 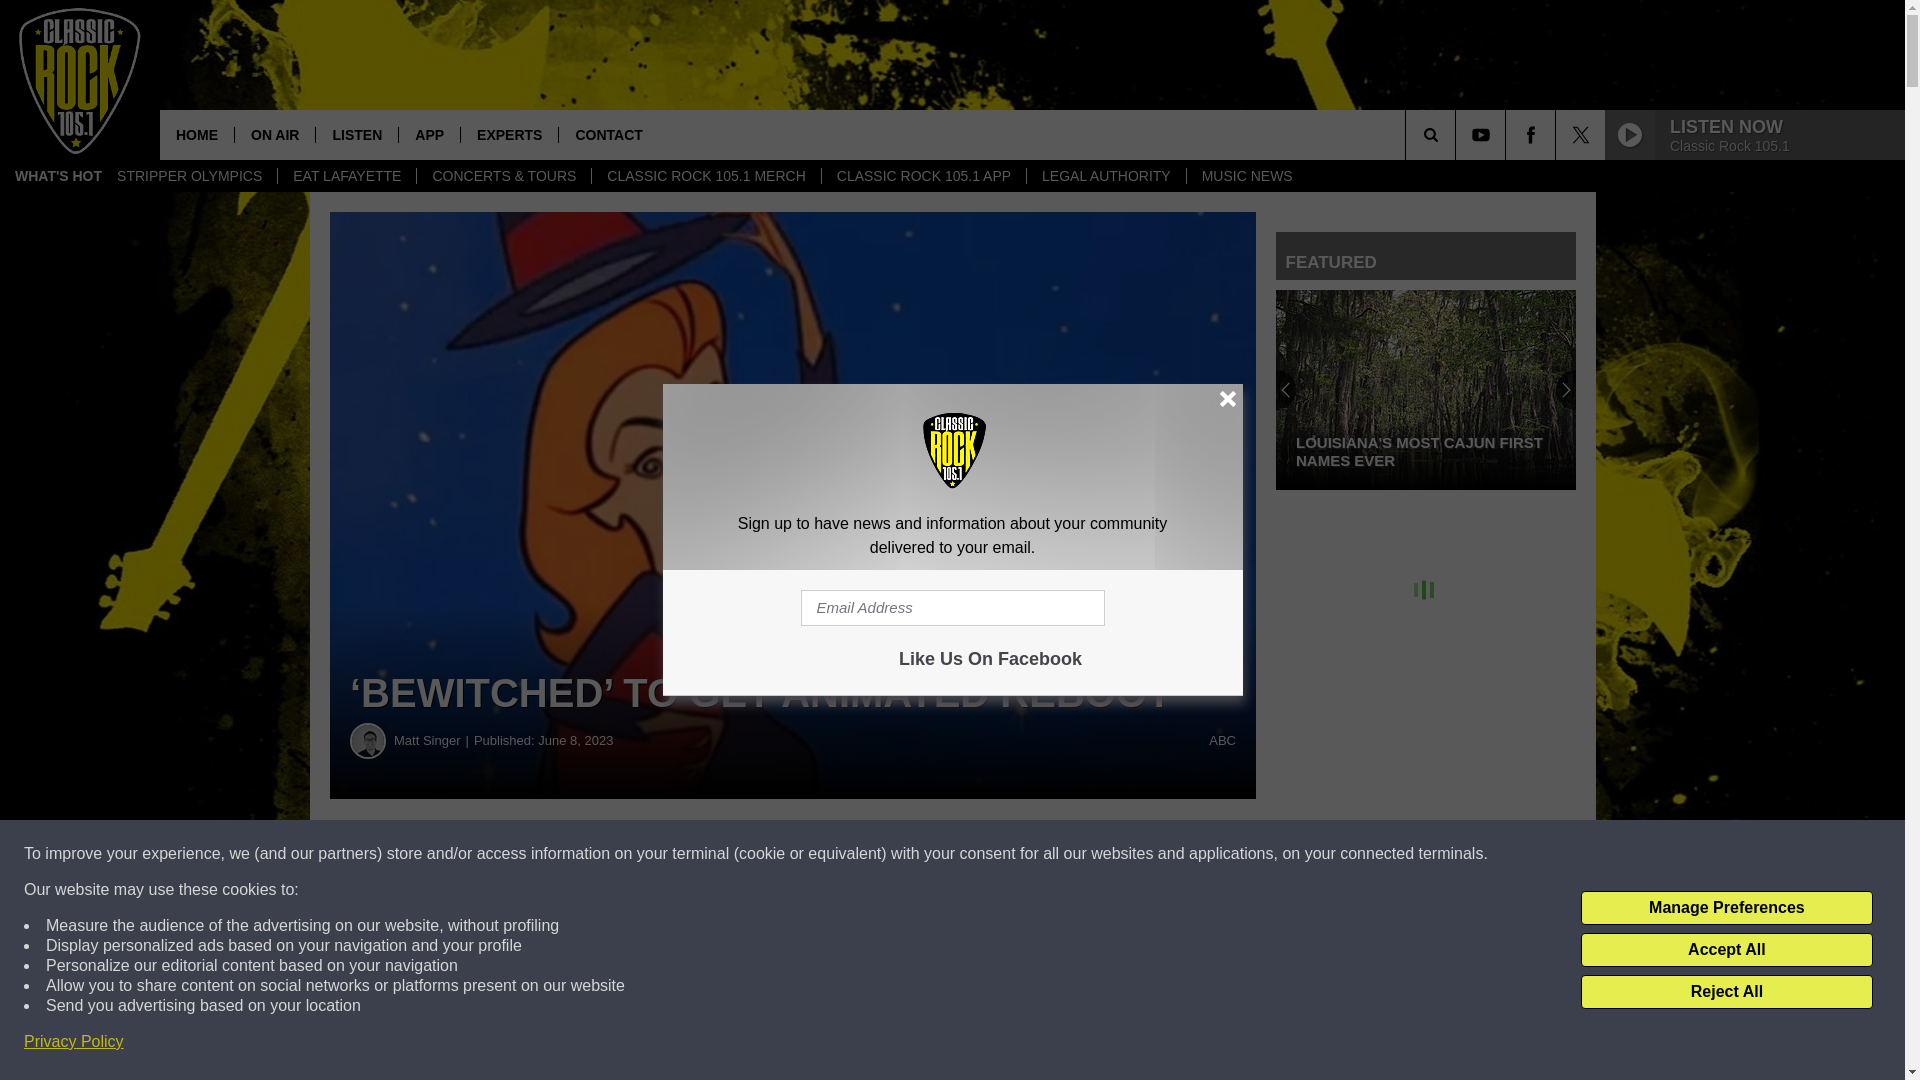 What do you see at coordinates (1458, 134) in the screenshot?
I see `SEARCH` at bounding box center [1458, 134].